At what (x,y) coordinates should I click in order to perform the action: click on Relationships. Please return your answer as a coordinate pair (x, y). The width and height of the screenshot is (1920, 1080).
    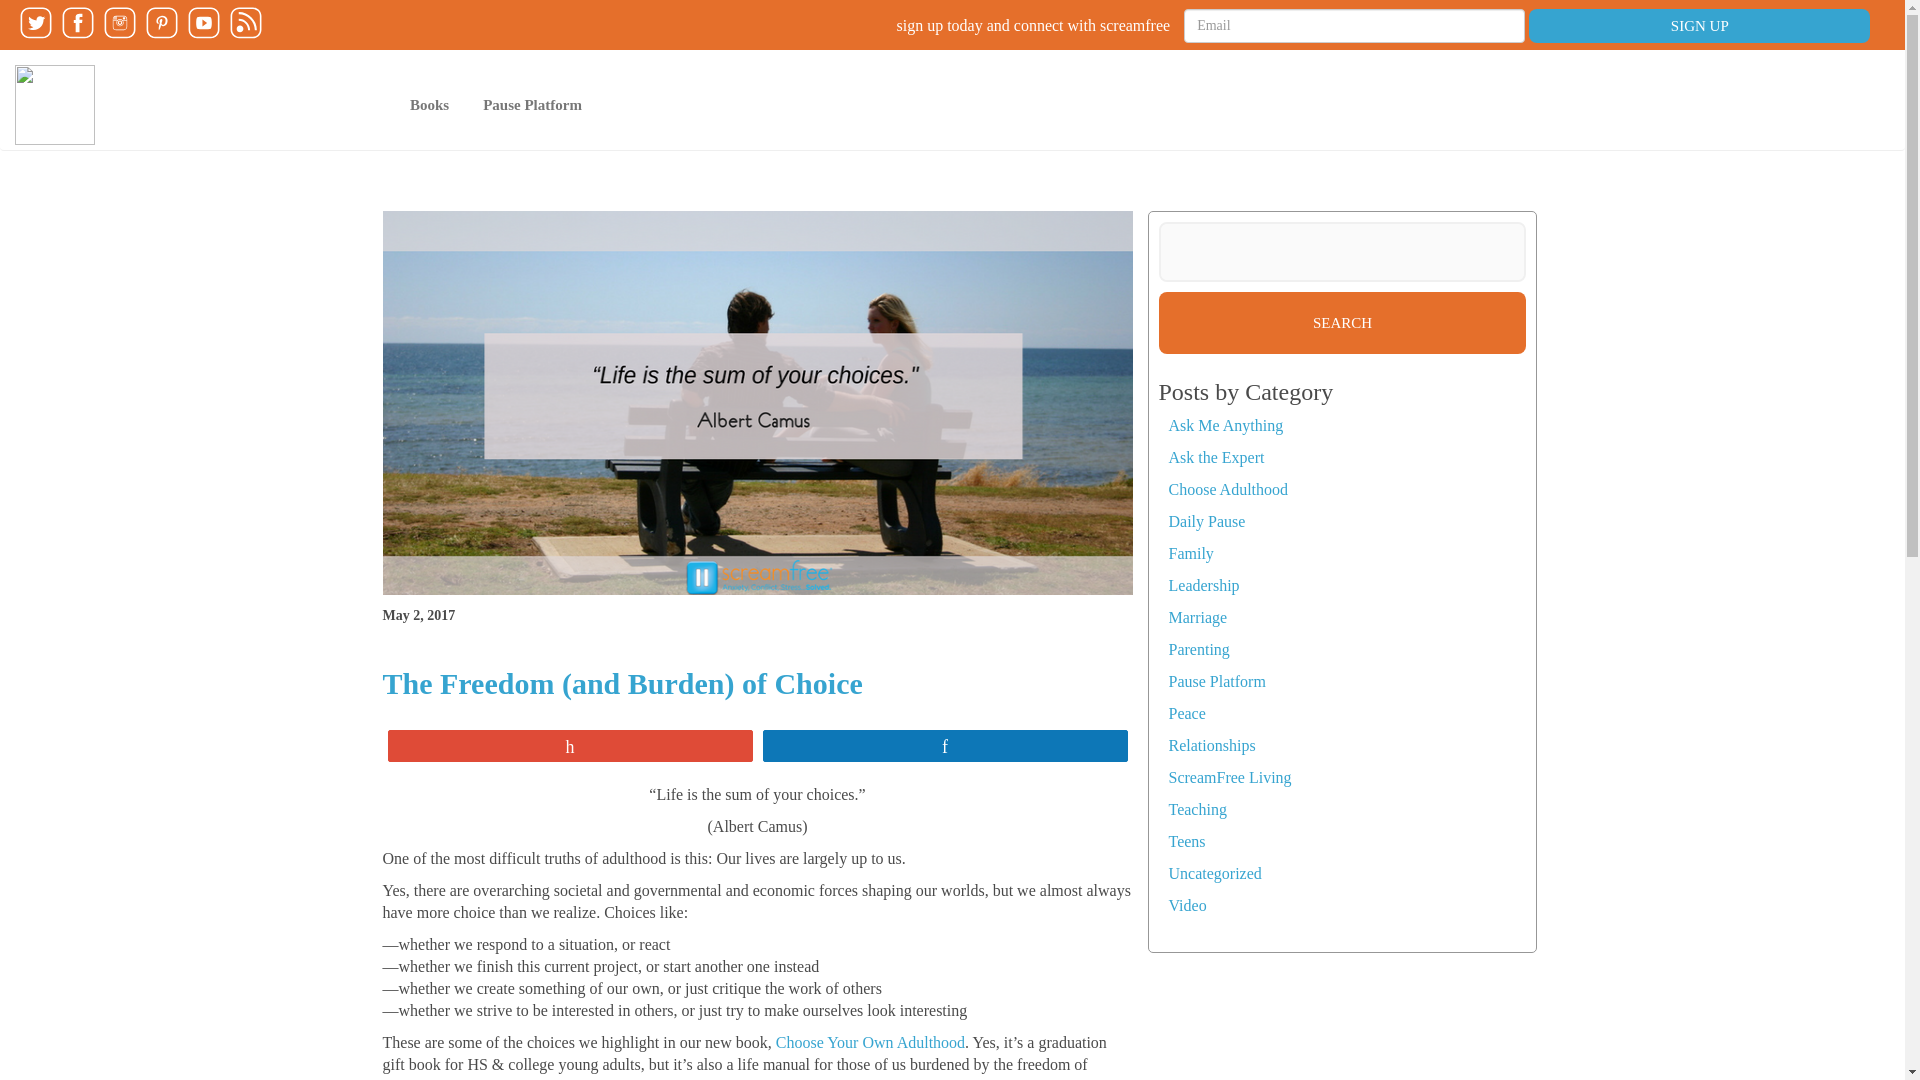
    Looking at the image, I should click on (1211, 744).